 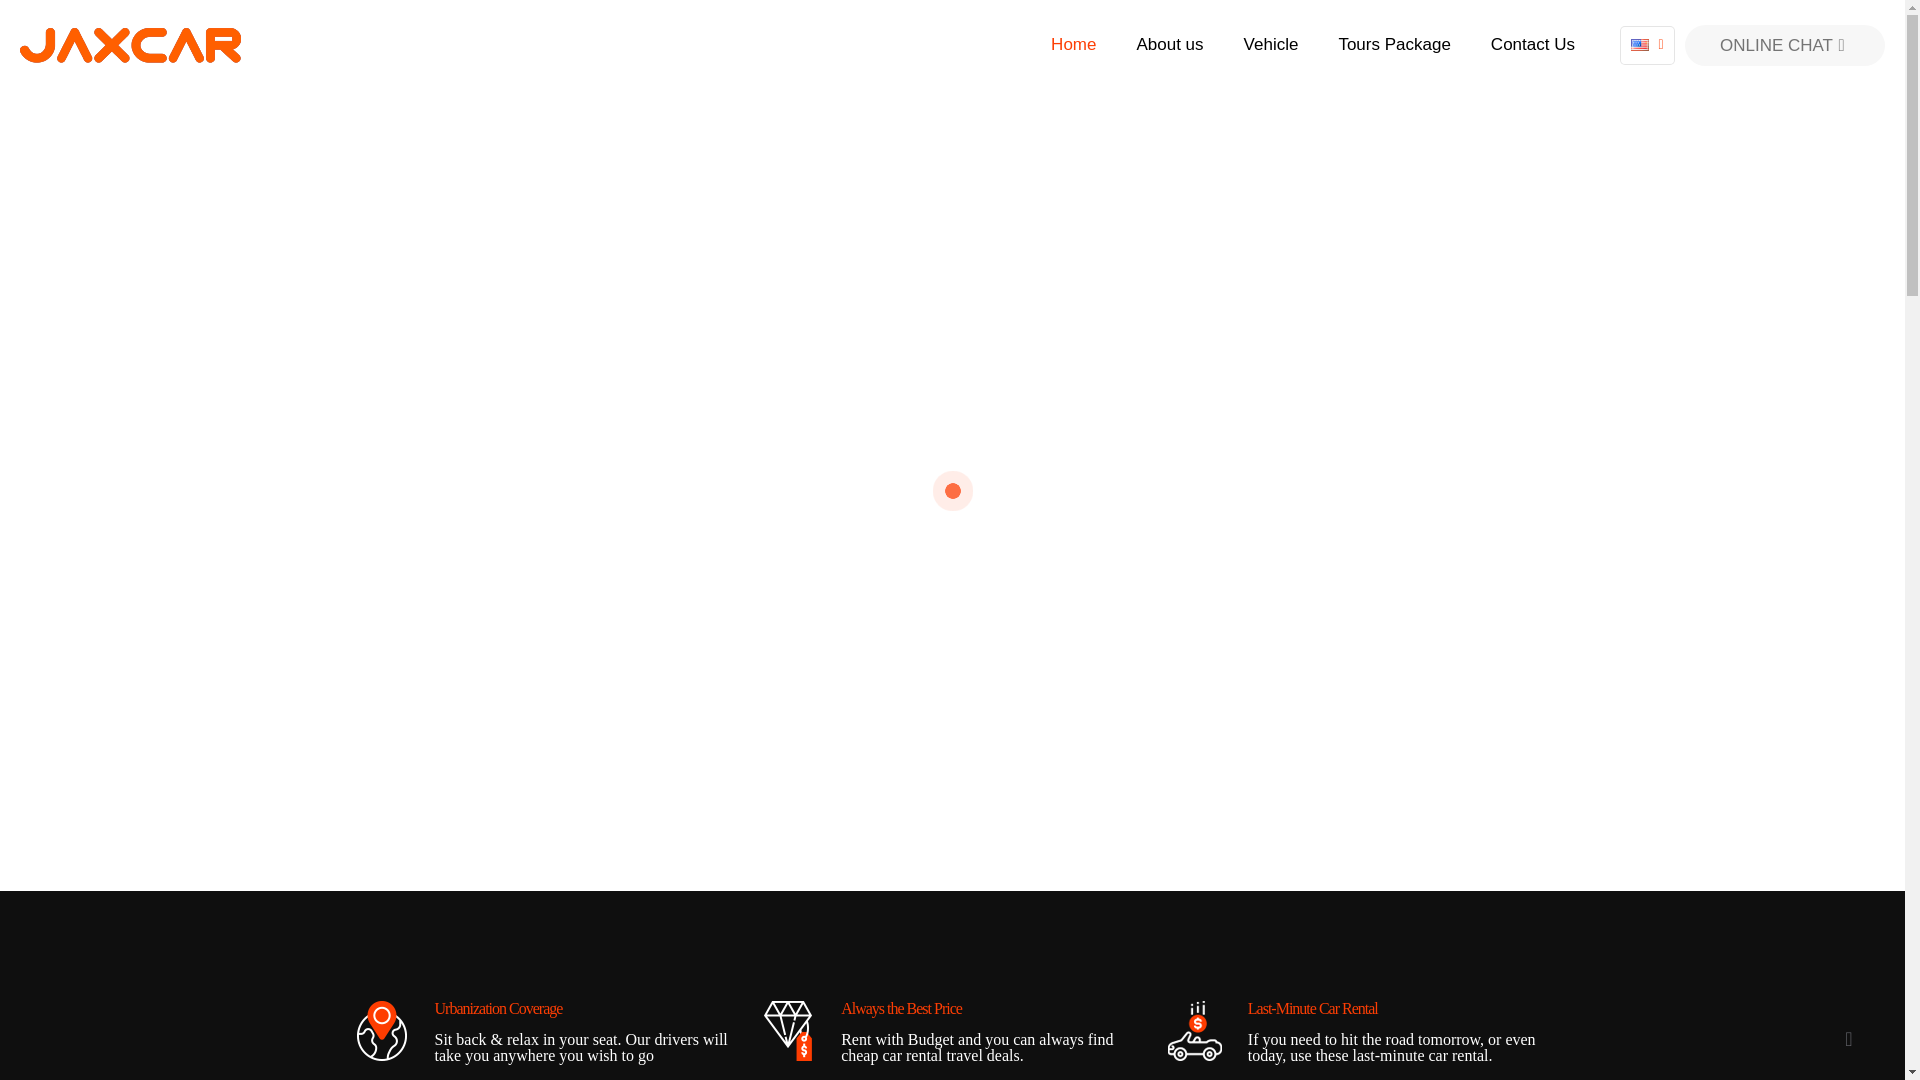 What do you see at coordinates (1272, 44) in the screenshot?
I see `Vehicle` at bounding box center [1272, 44].